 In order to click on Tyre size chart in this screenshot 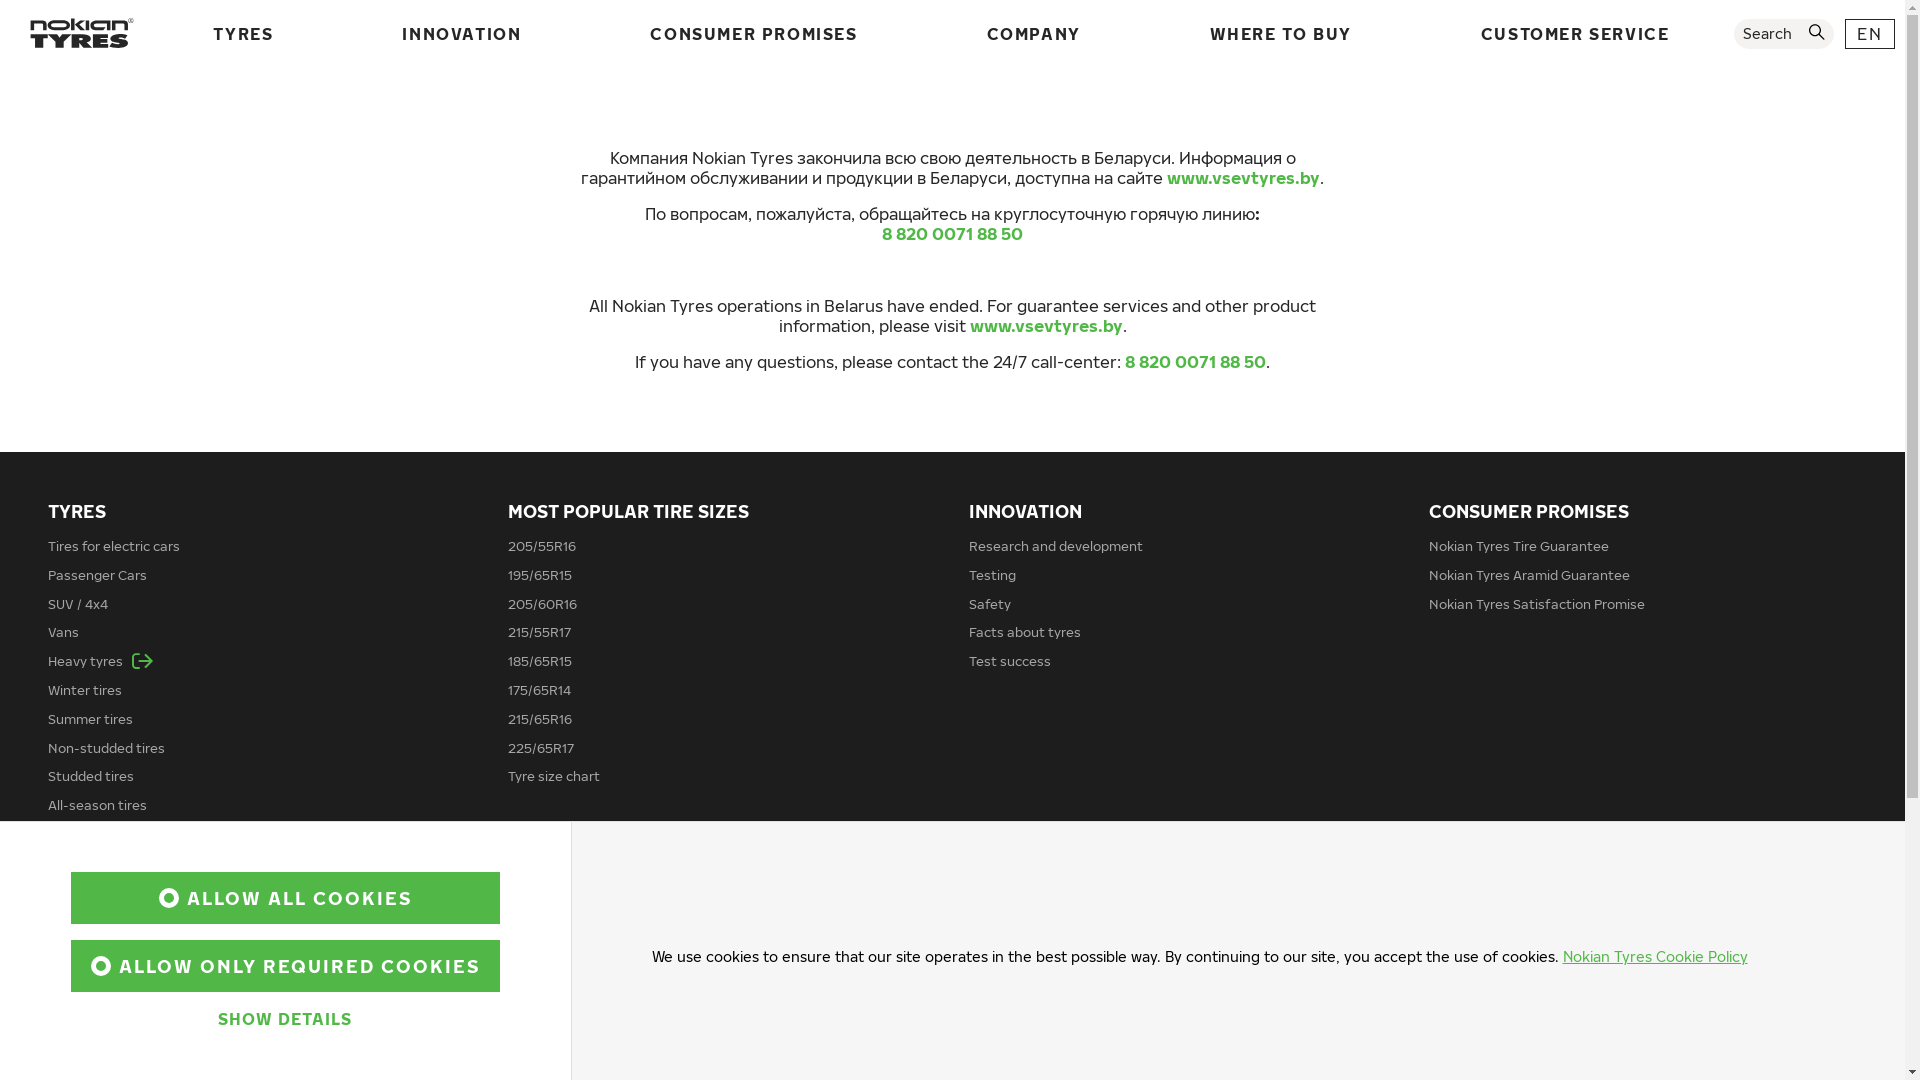, I will do `click(554, 776)`.